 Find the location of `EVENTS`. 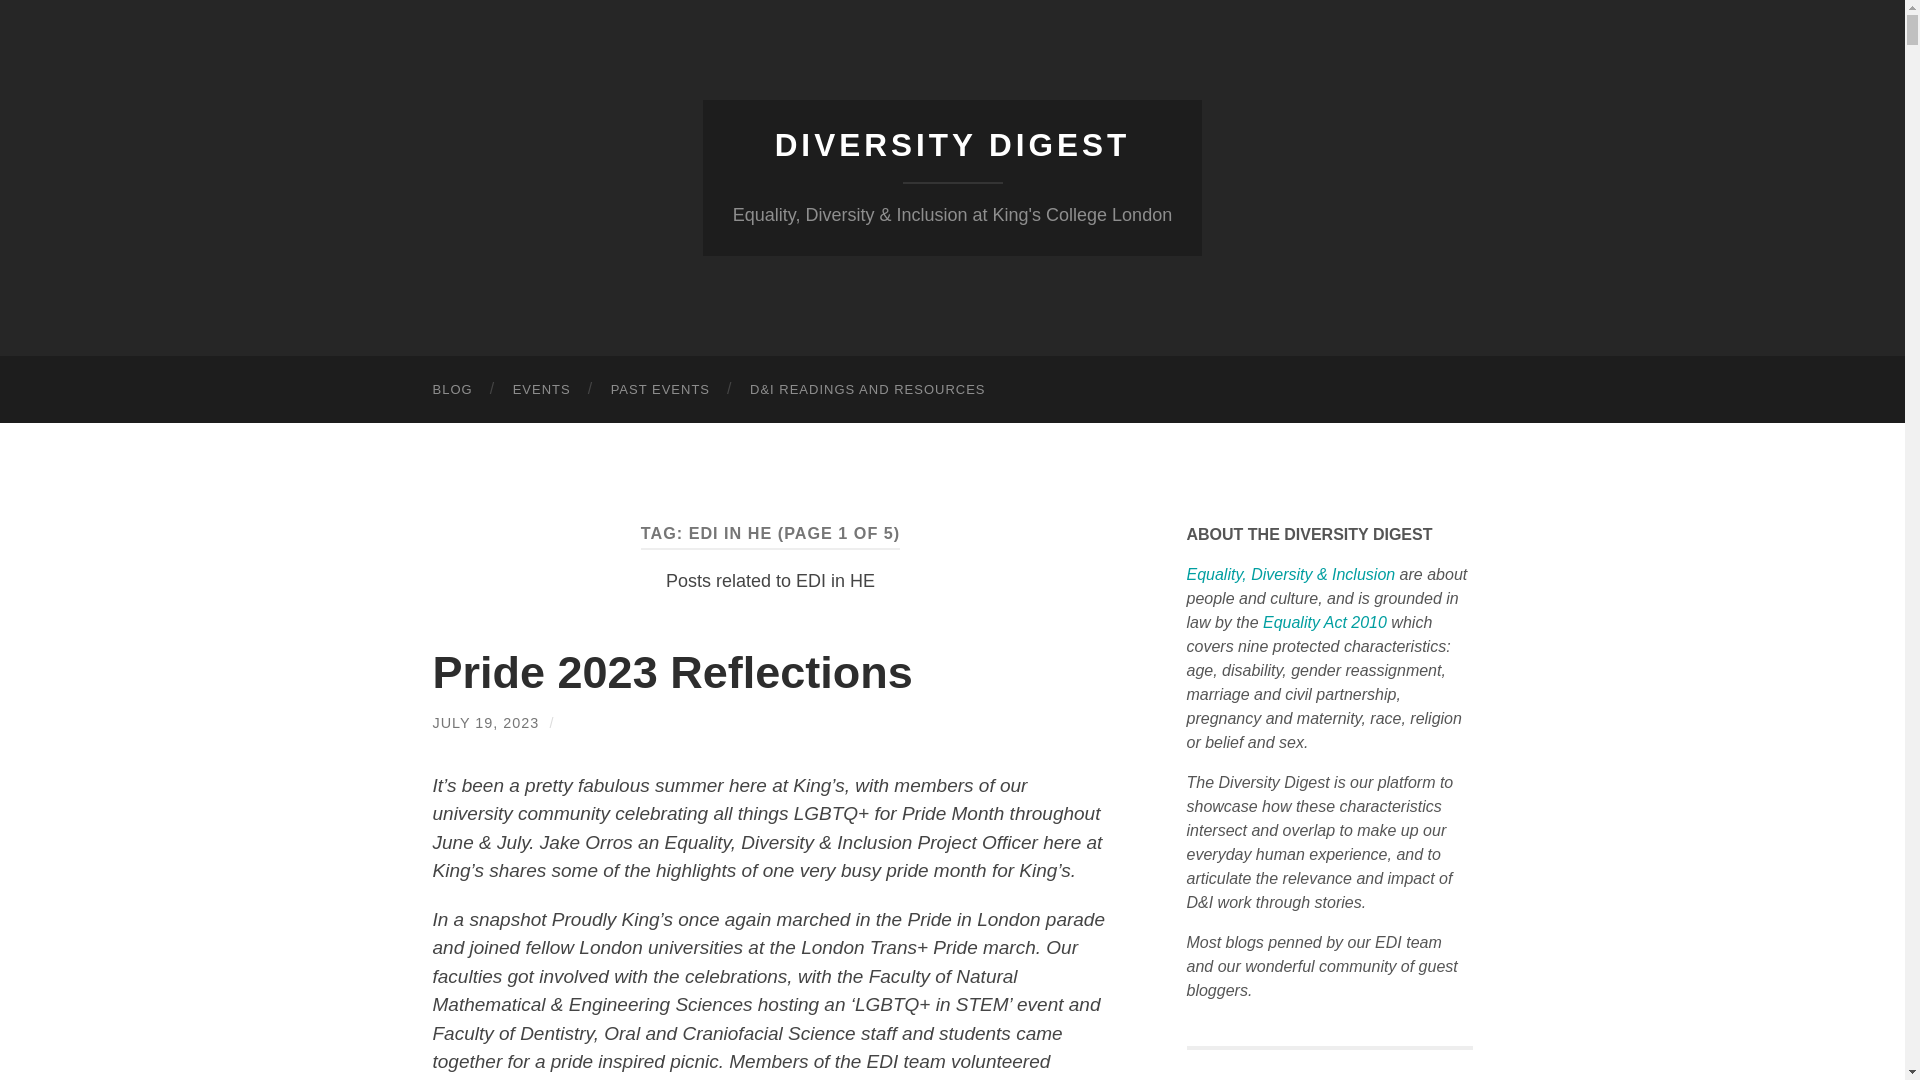

EVENTS is located at coordinates (542, 390).